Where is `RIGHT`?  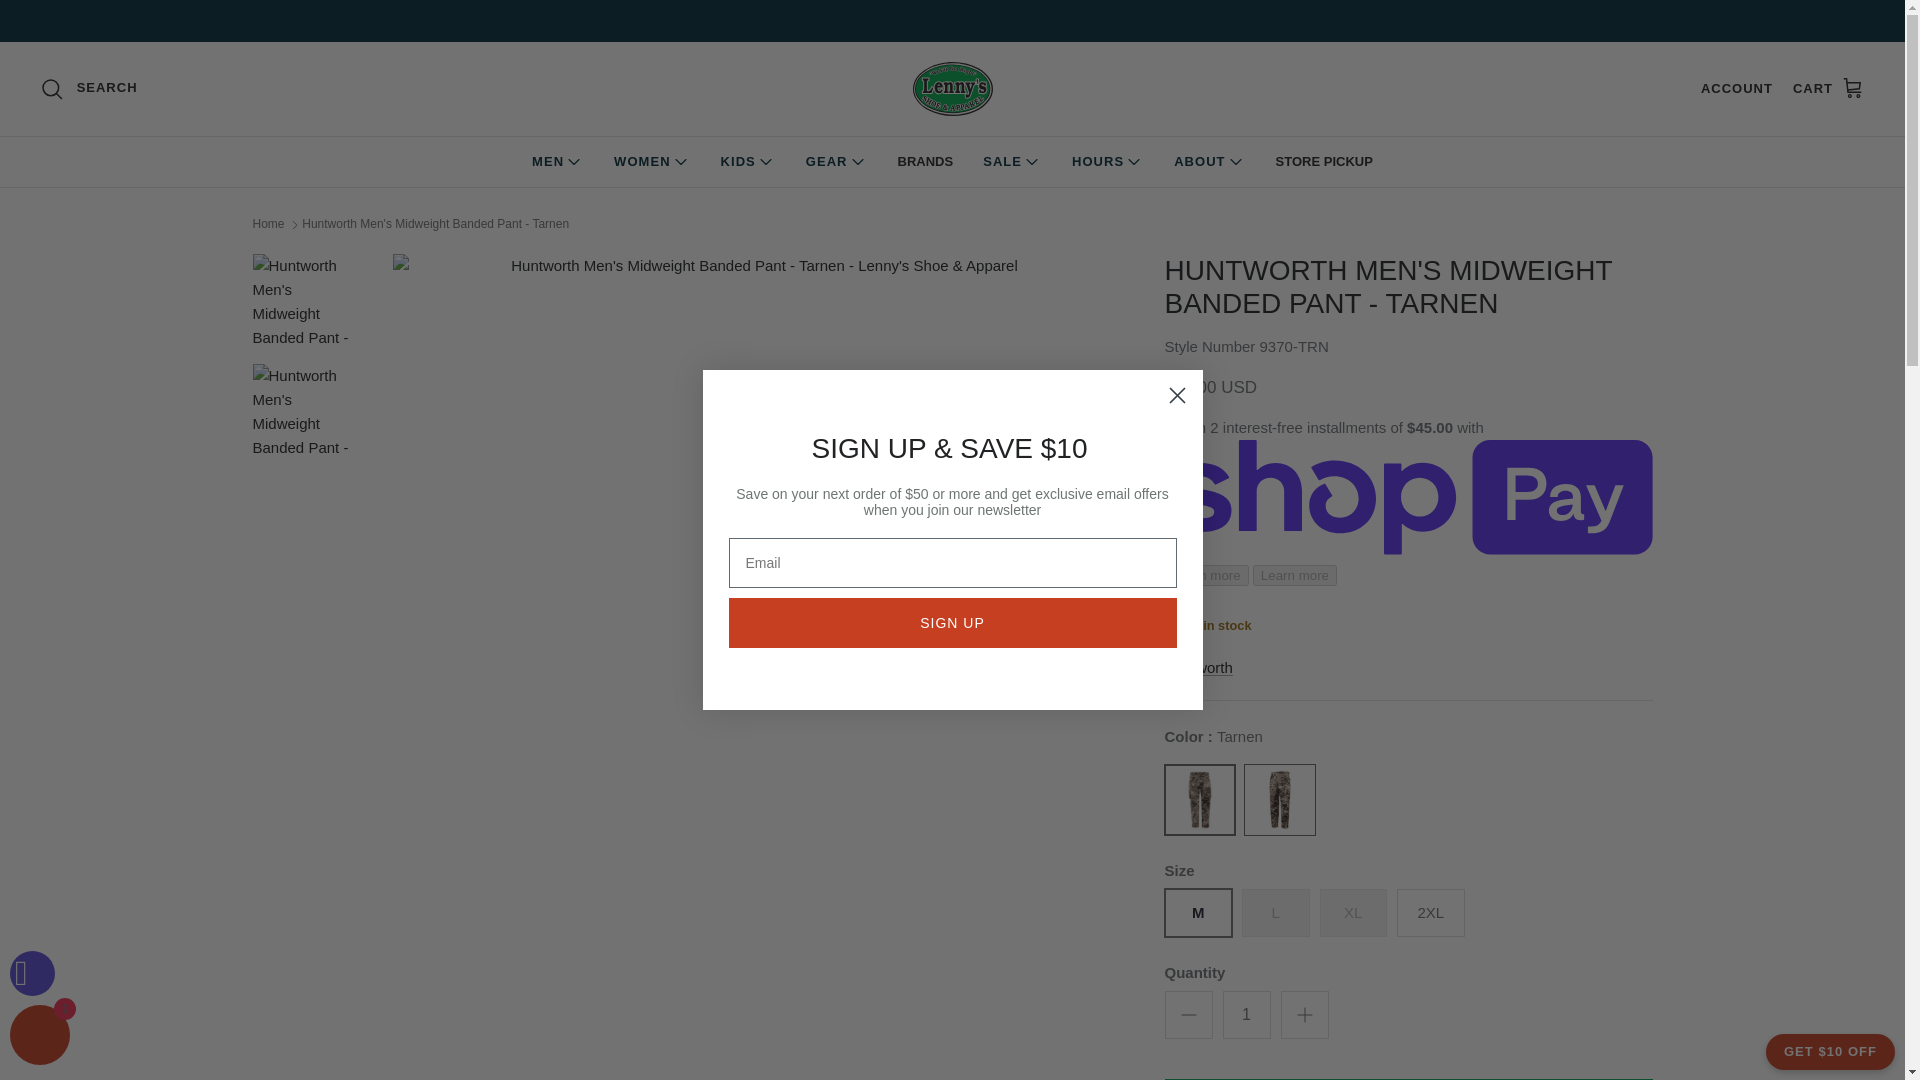 RIGHT is located at coordinates (1098, 617).